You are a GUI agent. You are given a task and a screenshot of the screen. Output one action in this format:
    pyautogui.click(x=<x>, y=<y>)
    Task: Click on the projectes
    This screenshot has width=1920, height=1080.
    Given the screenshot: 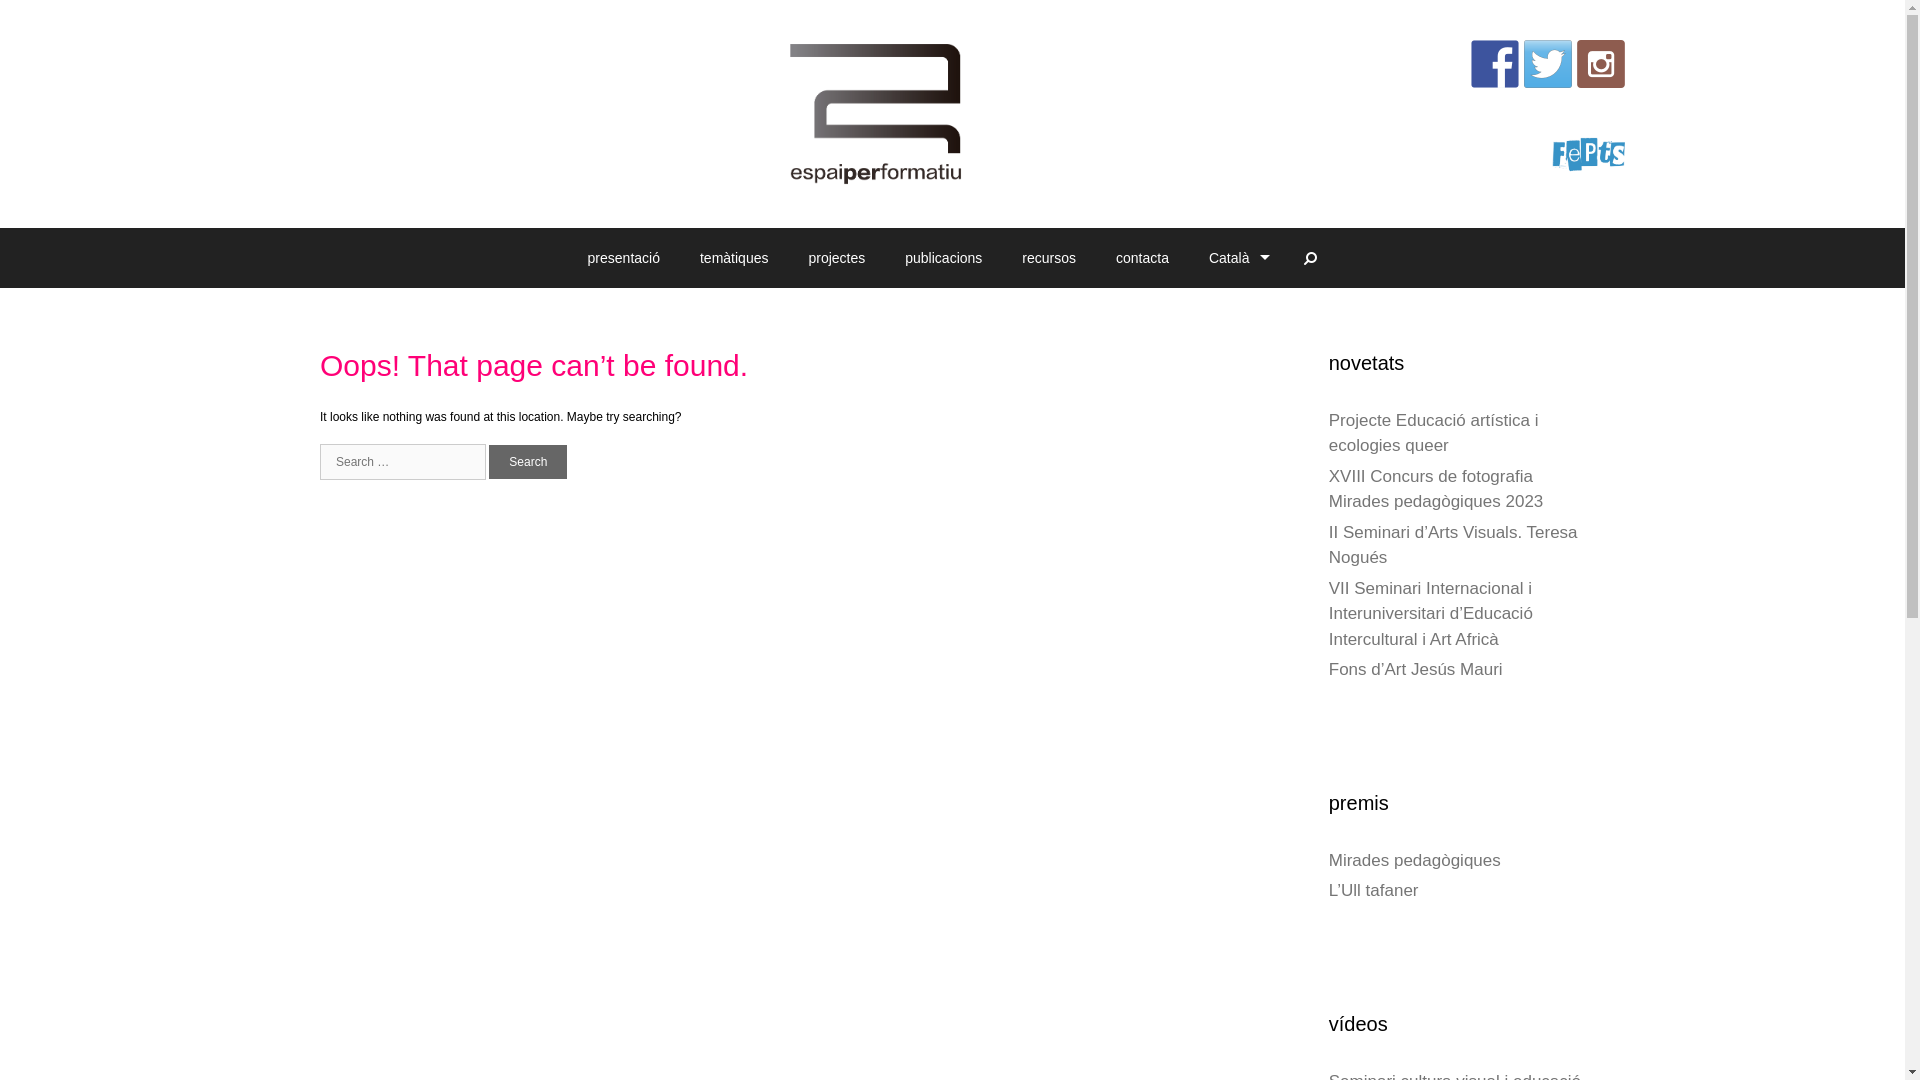 What is the action you would take?
    pyautogui.click(x=836, y=258)
    